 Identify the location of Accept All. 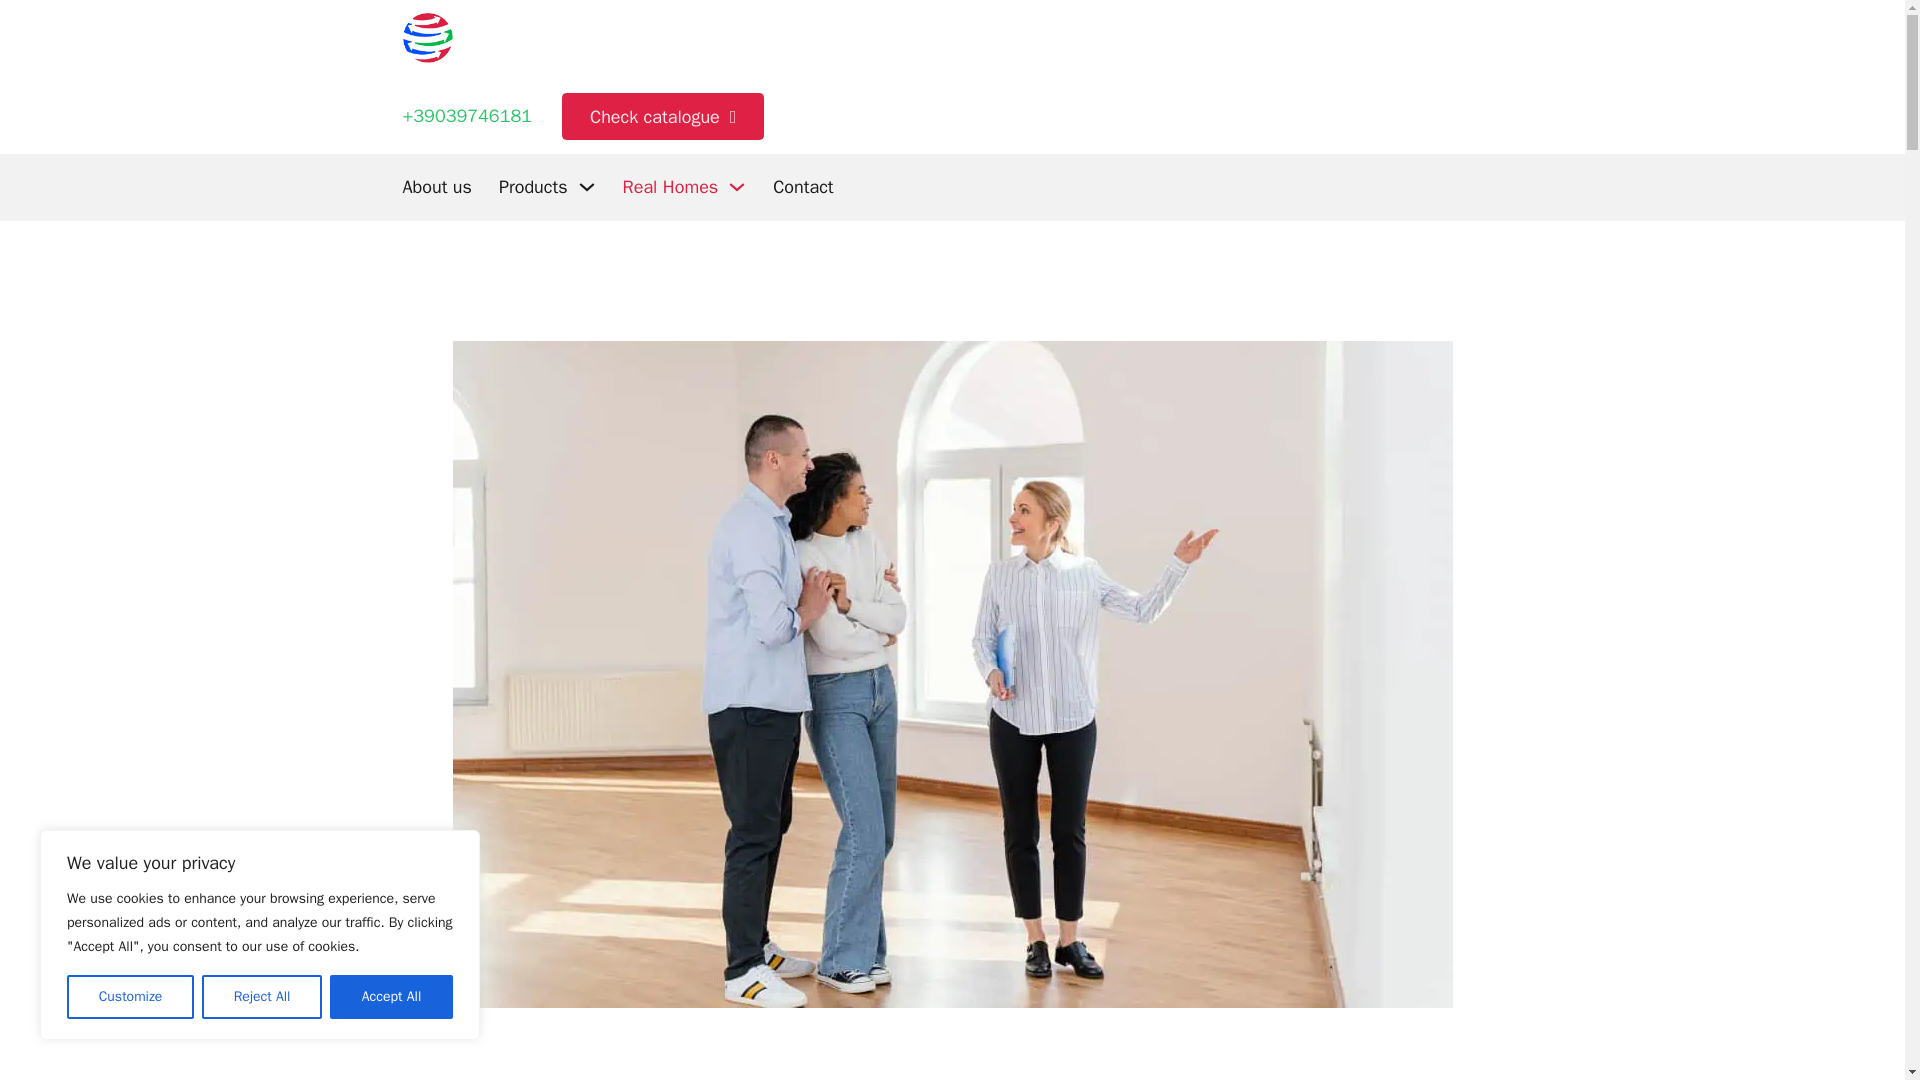
(392, 997).